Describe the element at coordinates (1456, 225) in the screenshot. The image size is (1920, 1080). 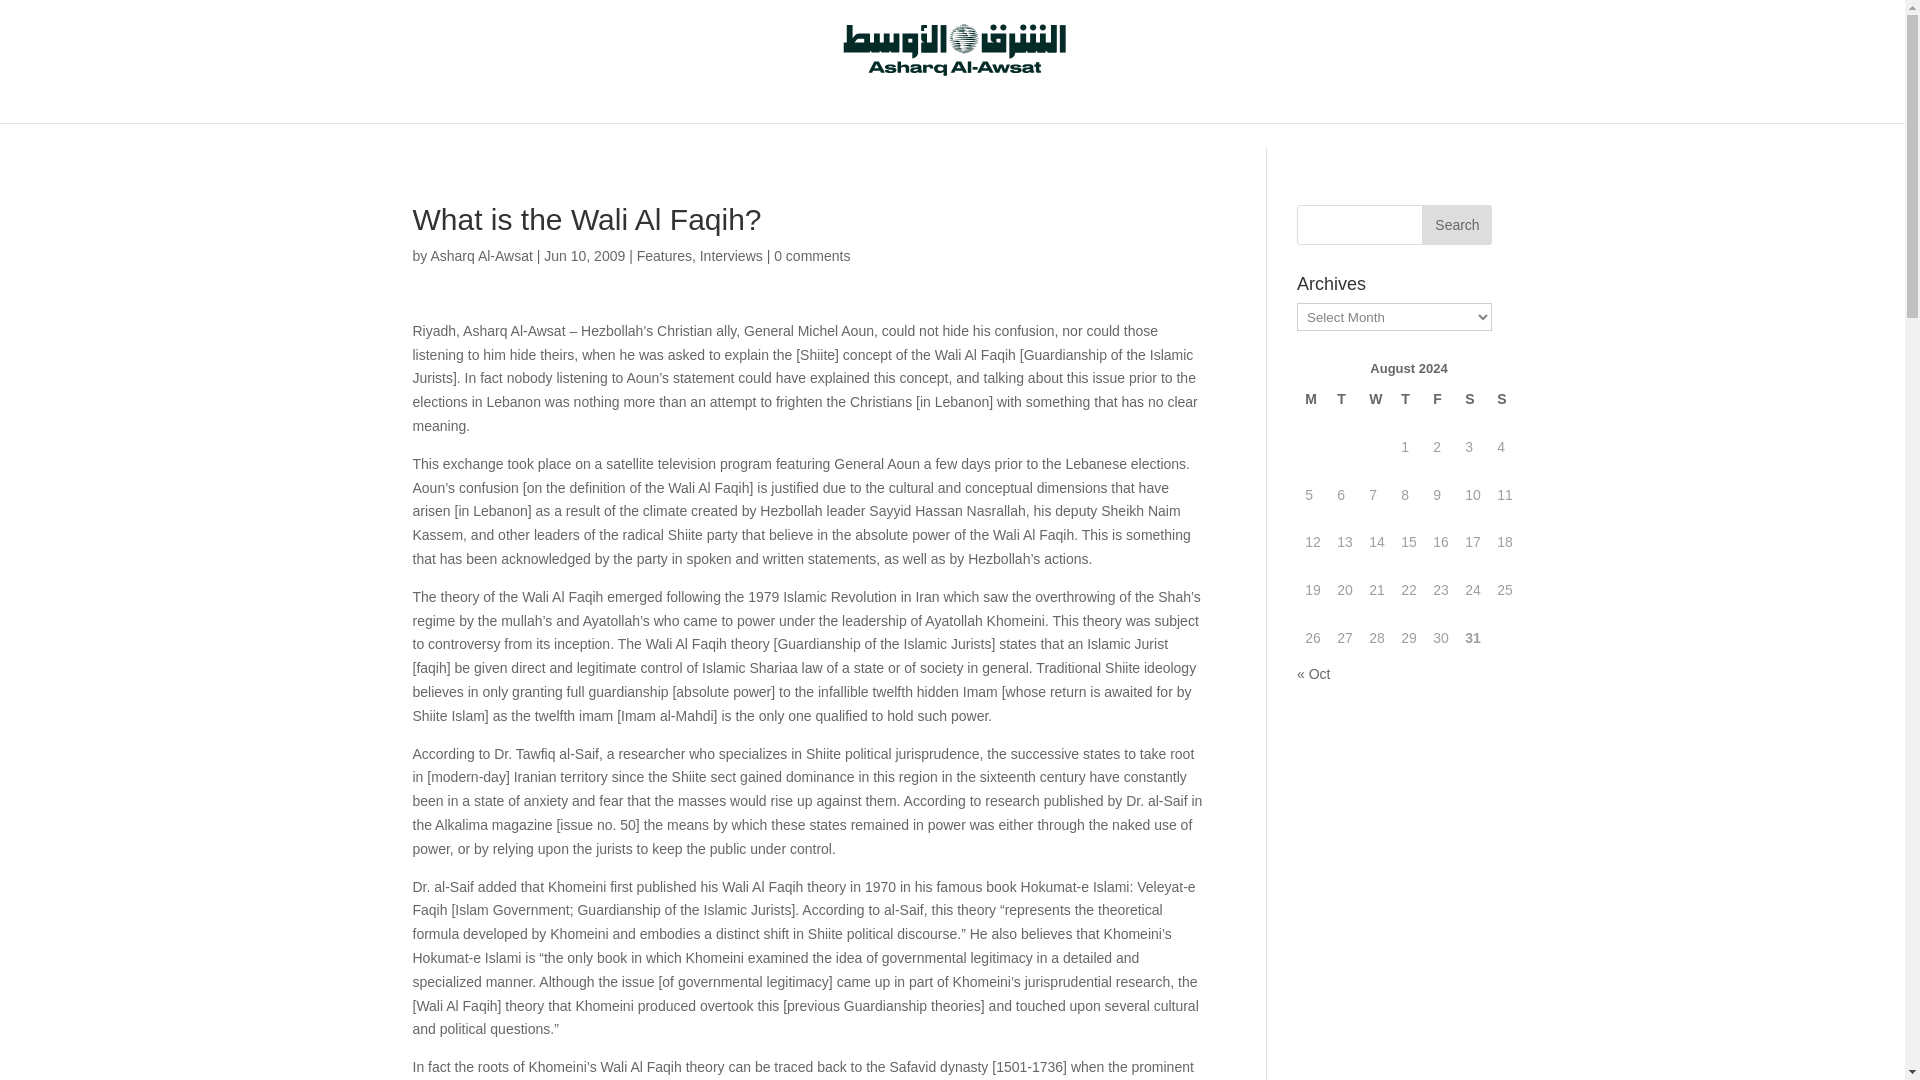
I see `Search` at that location.